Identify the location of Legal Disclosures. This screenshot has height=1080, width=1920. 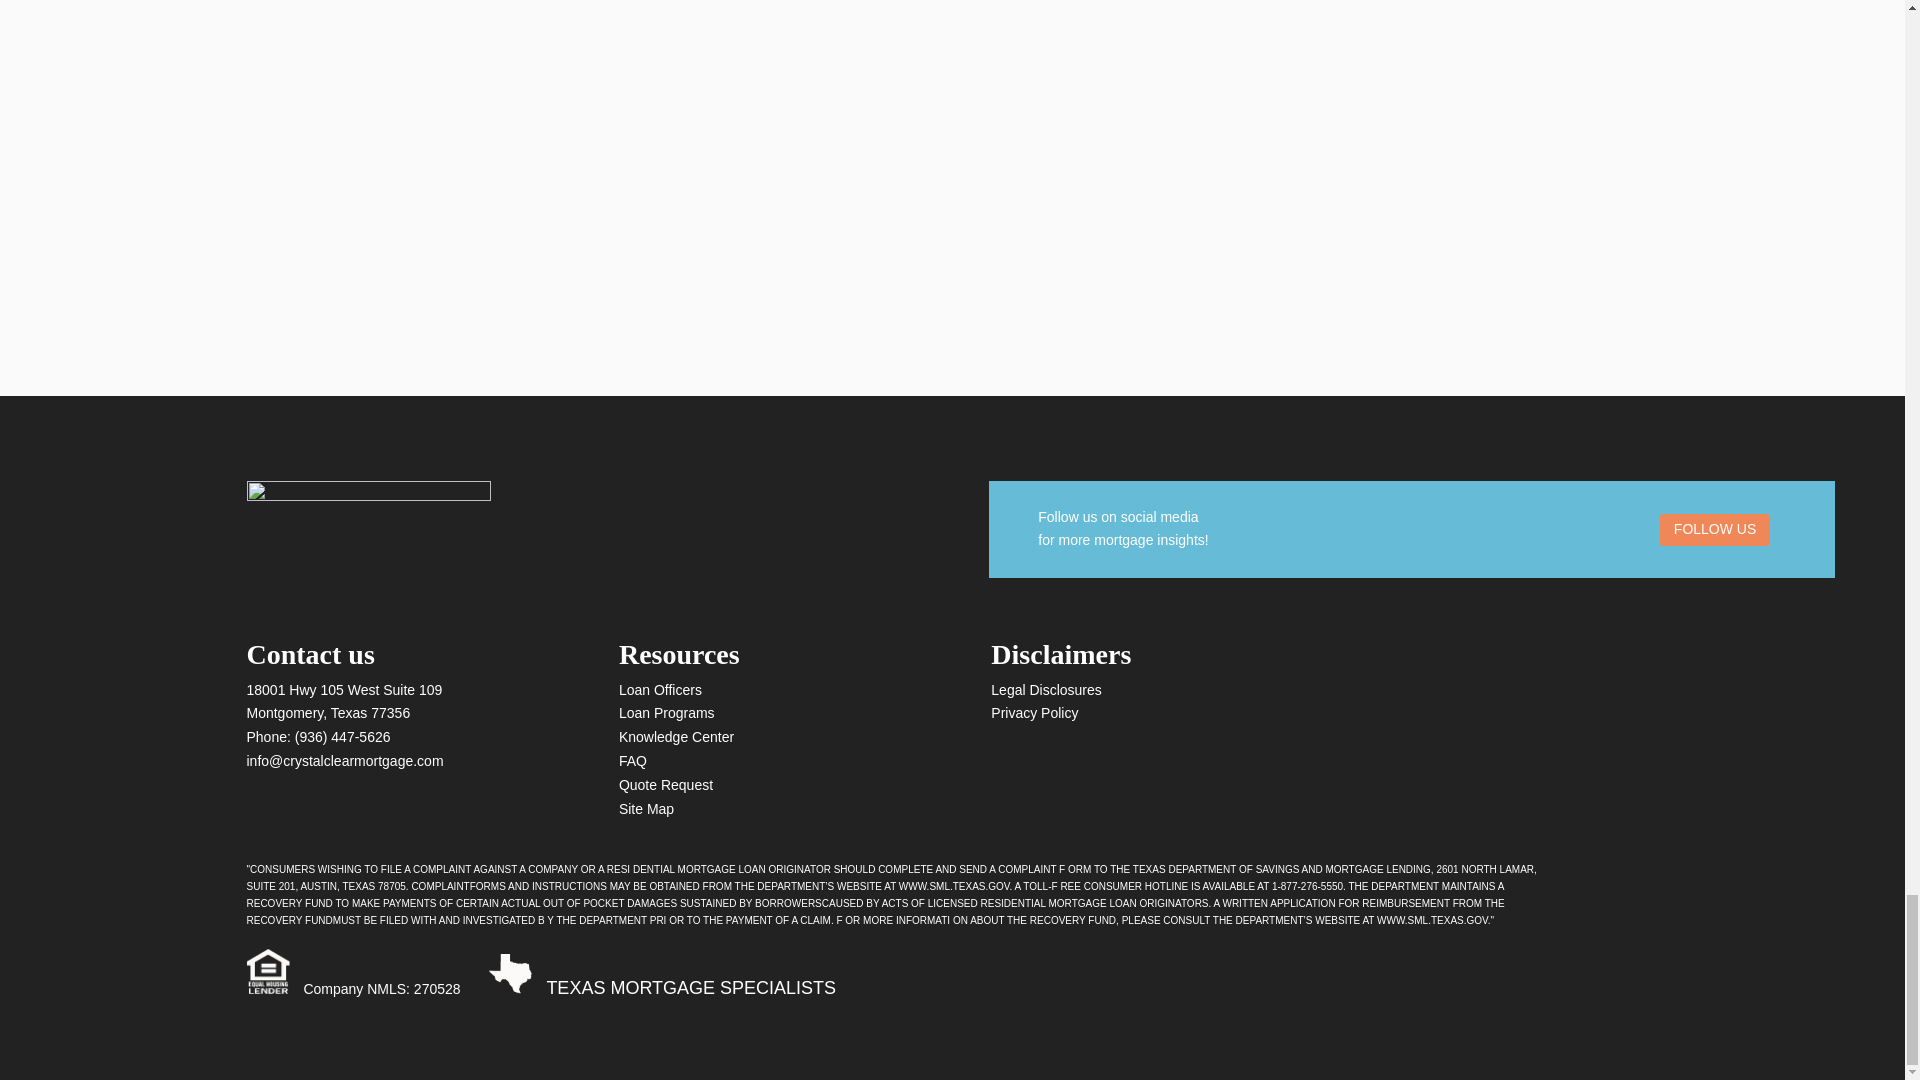
(1046, 689).